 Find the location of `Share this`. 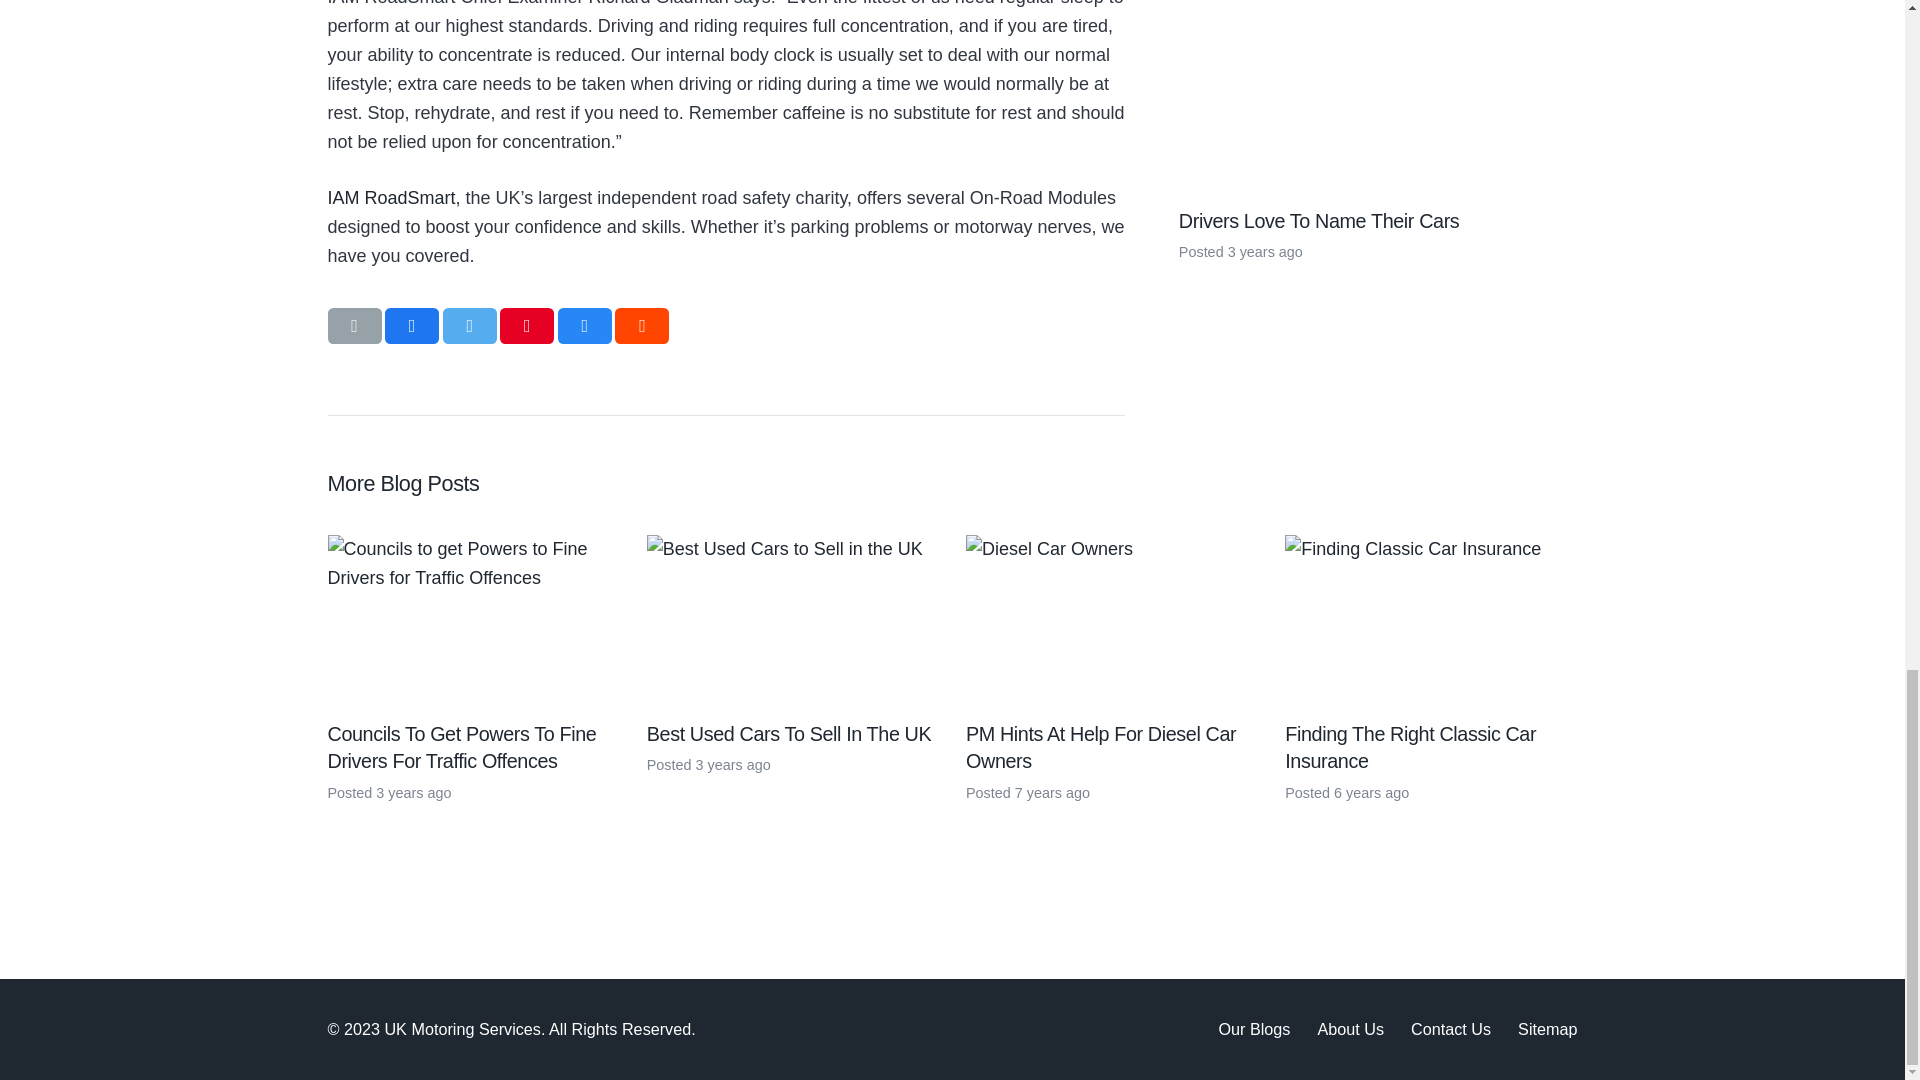

Share this is located at coordinates (641, 326).